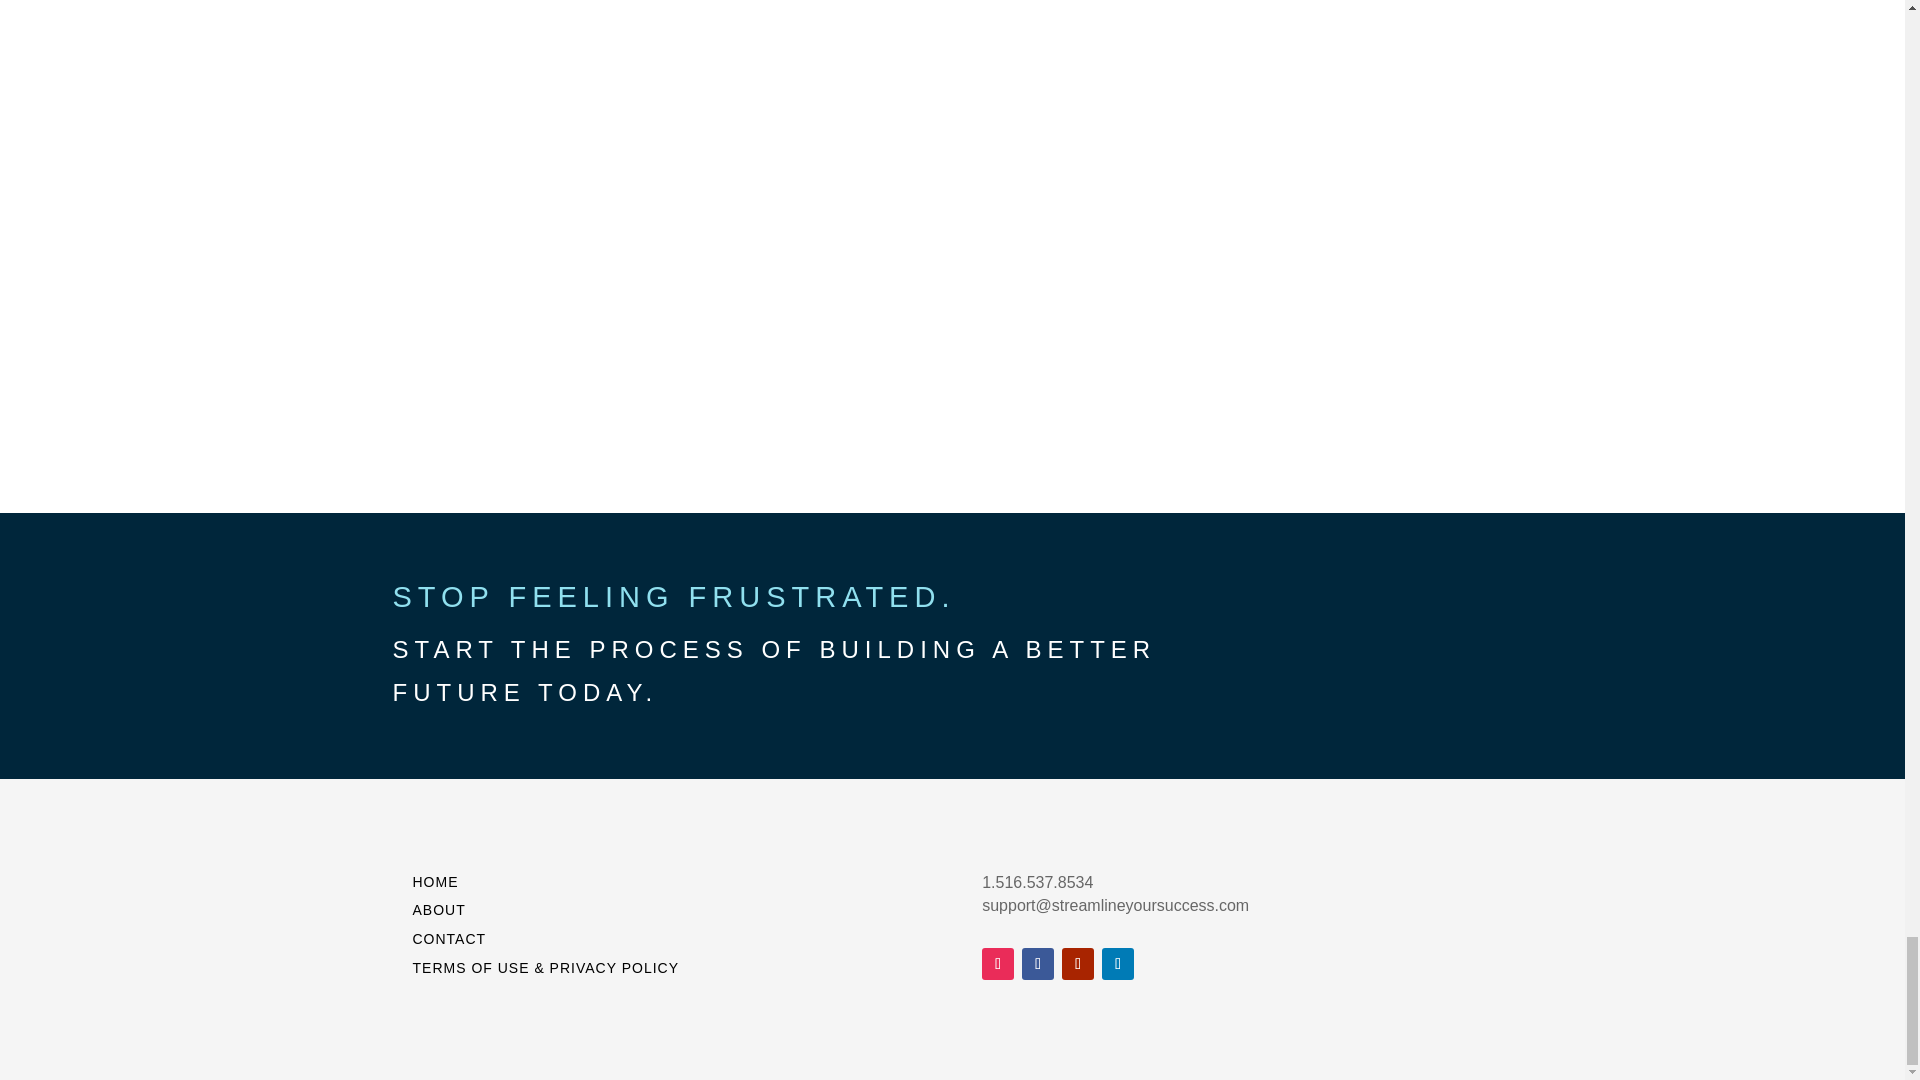 The width and height of the screenshot is (1920, 1080). I want to click on Follow on Facebook, so click(1038, 964).